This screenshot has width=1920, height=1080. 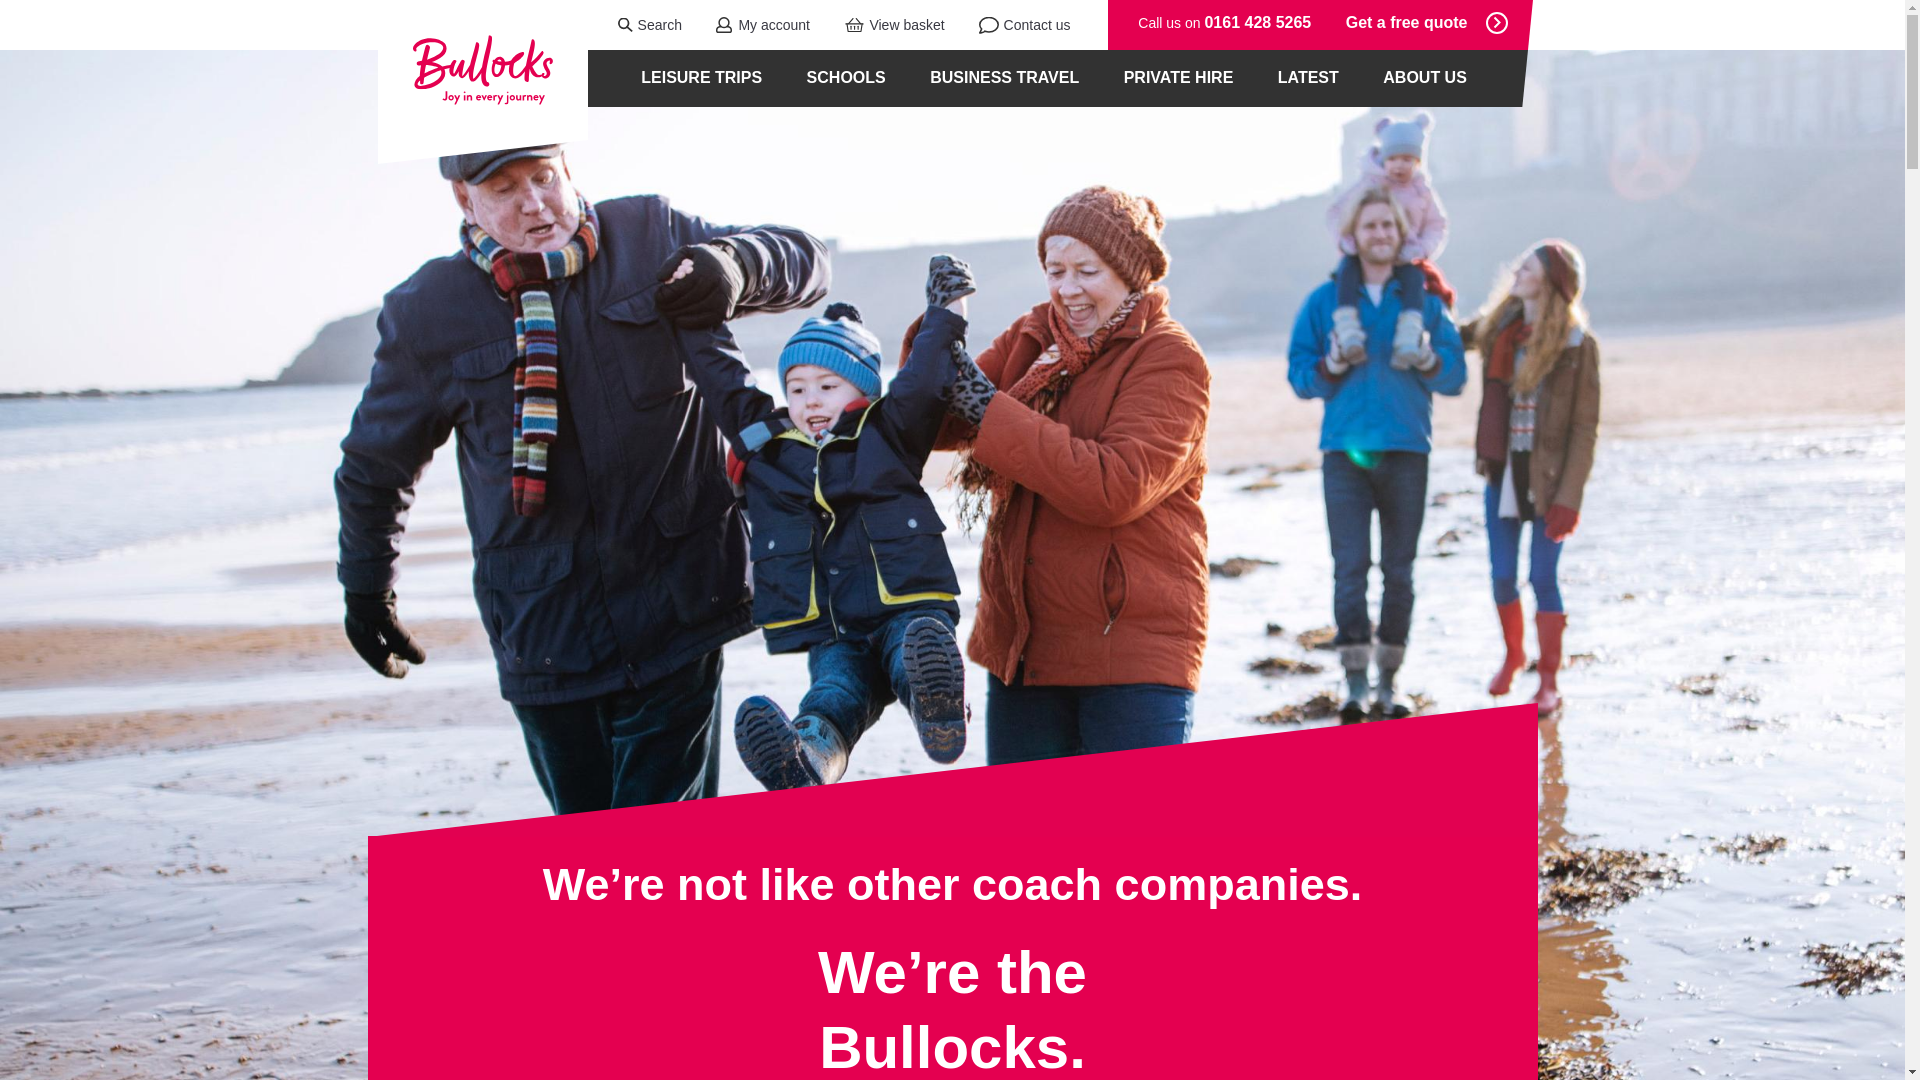 What do you see at coordinates (1008, 24) in the screenshot?
I see `Contact us` at bounding box center [1008, 24].